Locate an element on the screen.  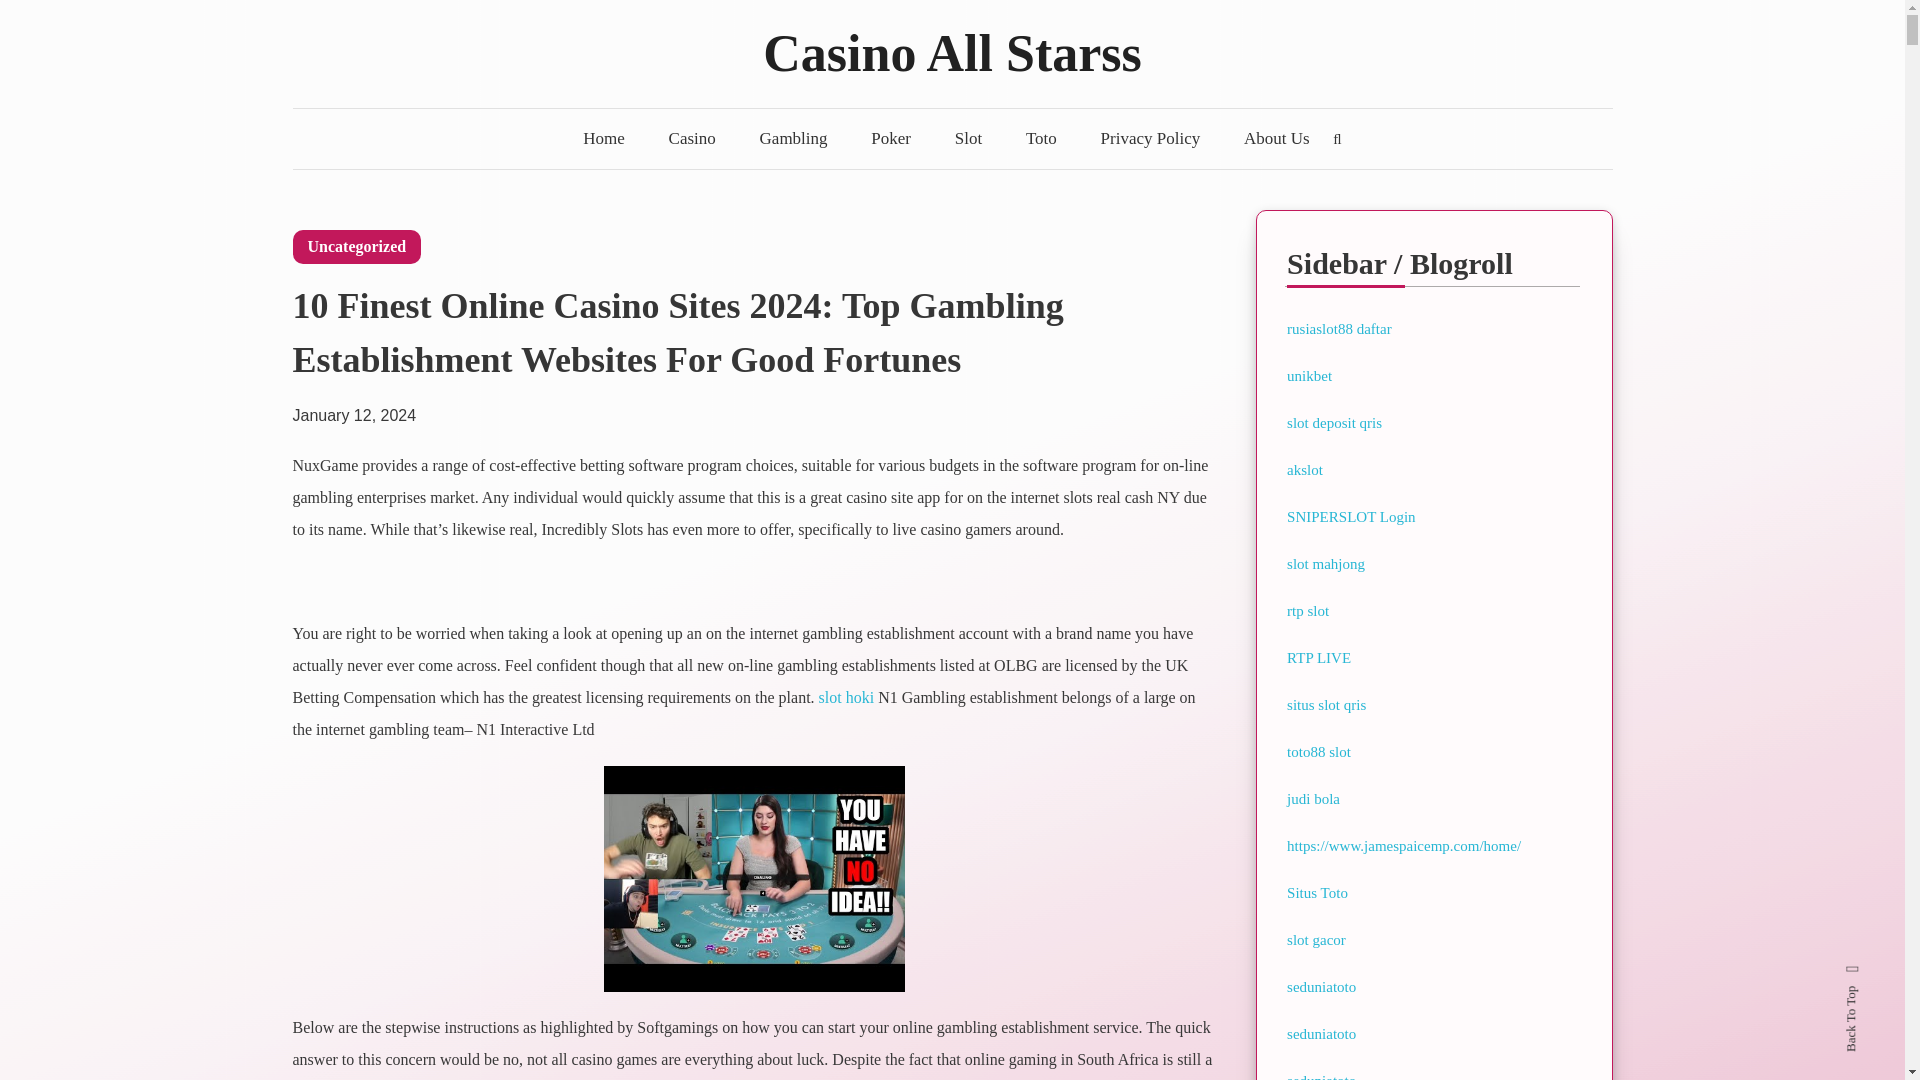
slot hoki is located at coordinates (847, 698).